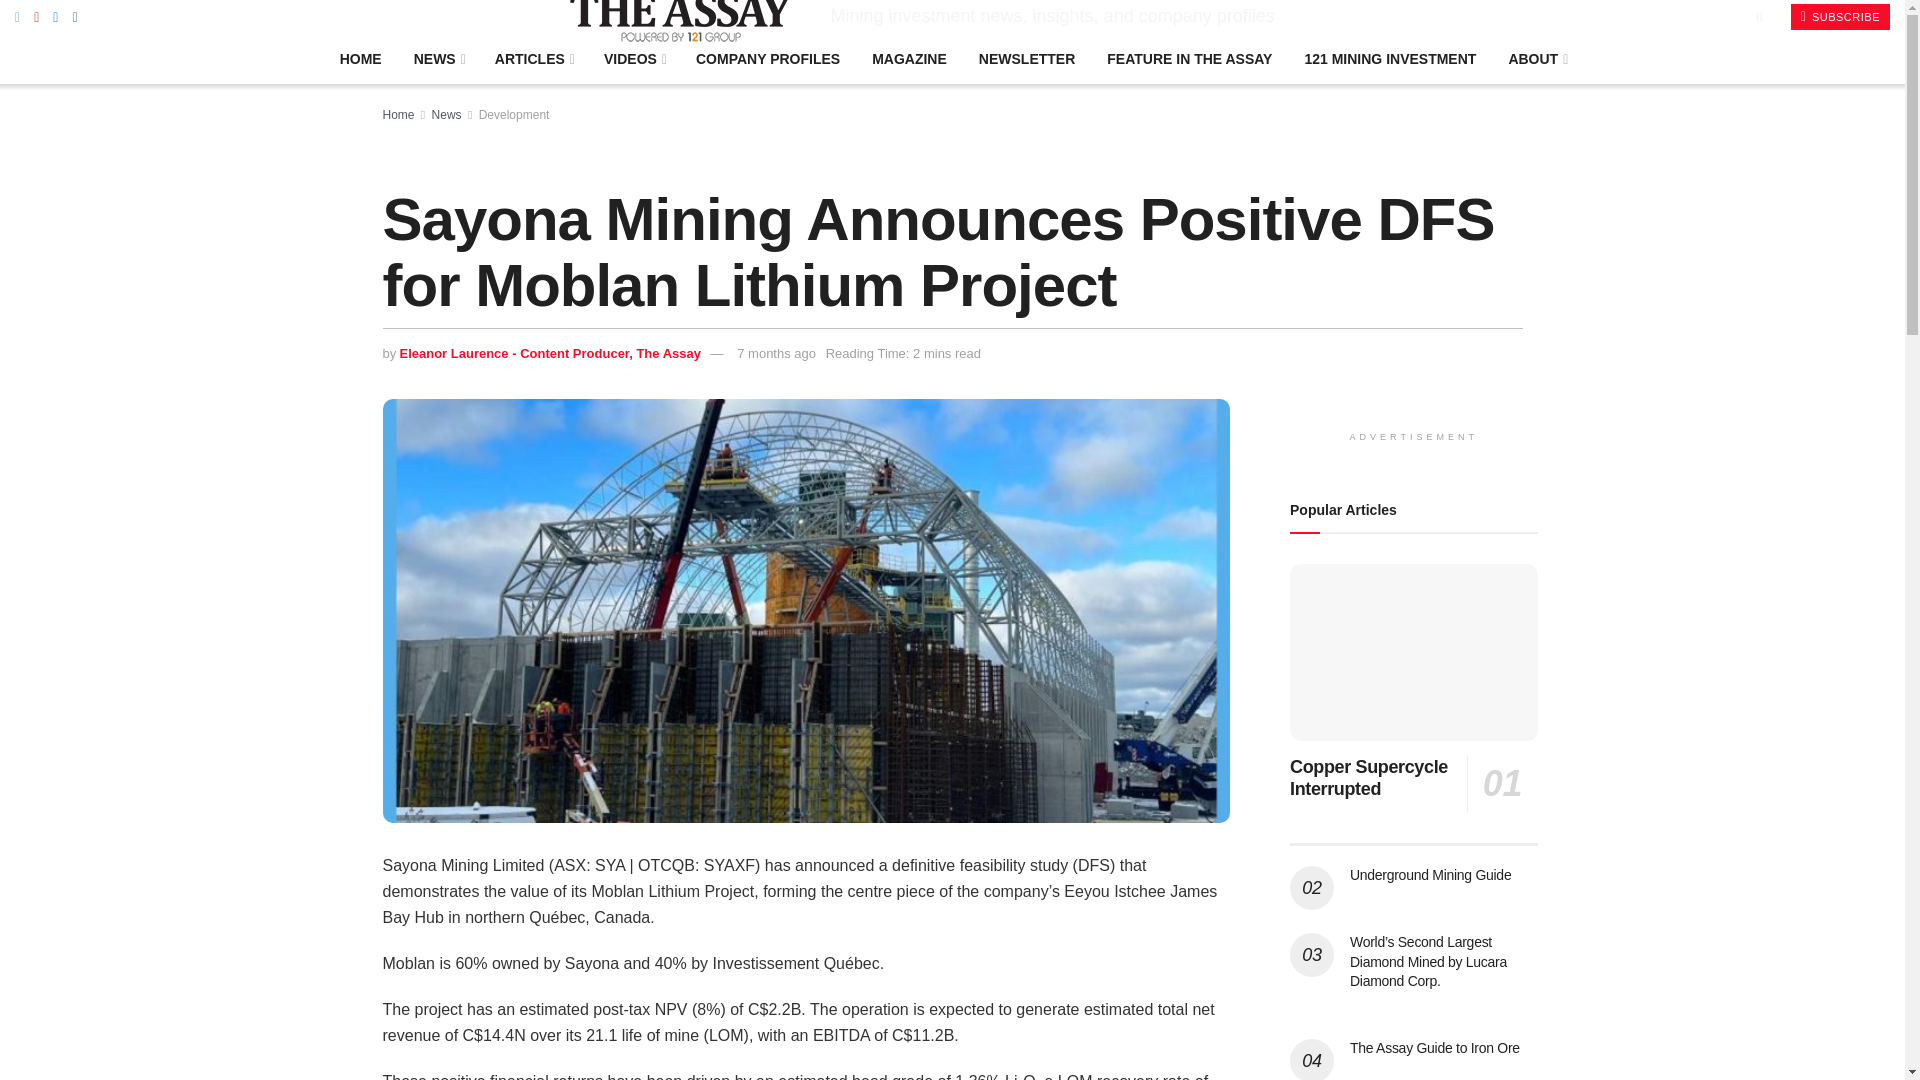  I want to click on SUBSCRIBE, so click(1840, 17).